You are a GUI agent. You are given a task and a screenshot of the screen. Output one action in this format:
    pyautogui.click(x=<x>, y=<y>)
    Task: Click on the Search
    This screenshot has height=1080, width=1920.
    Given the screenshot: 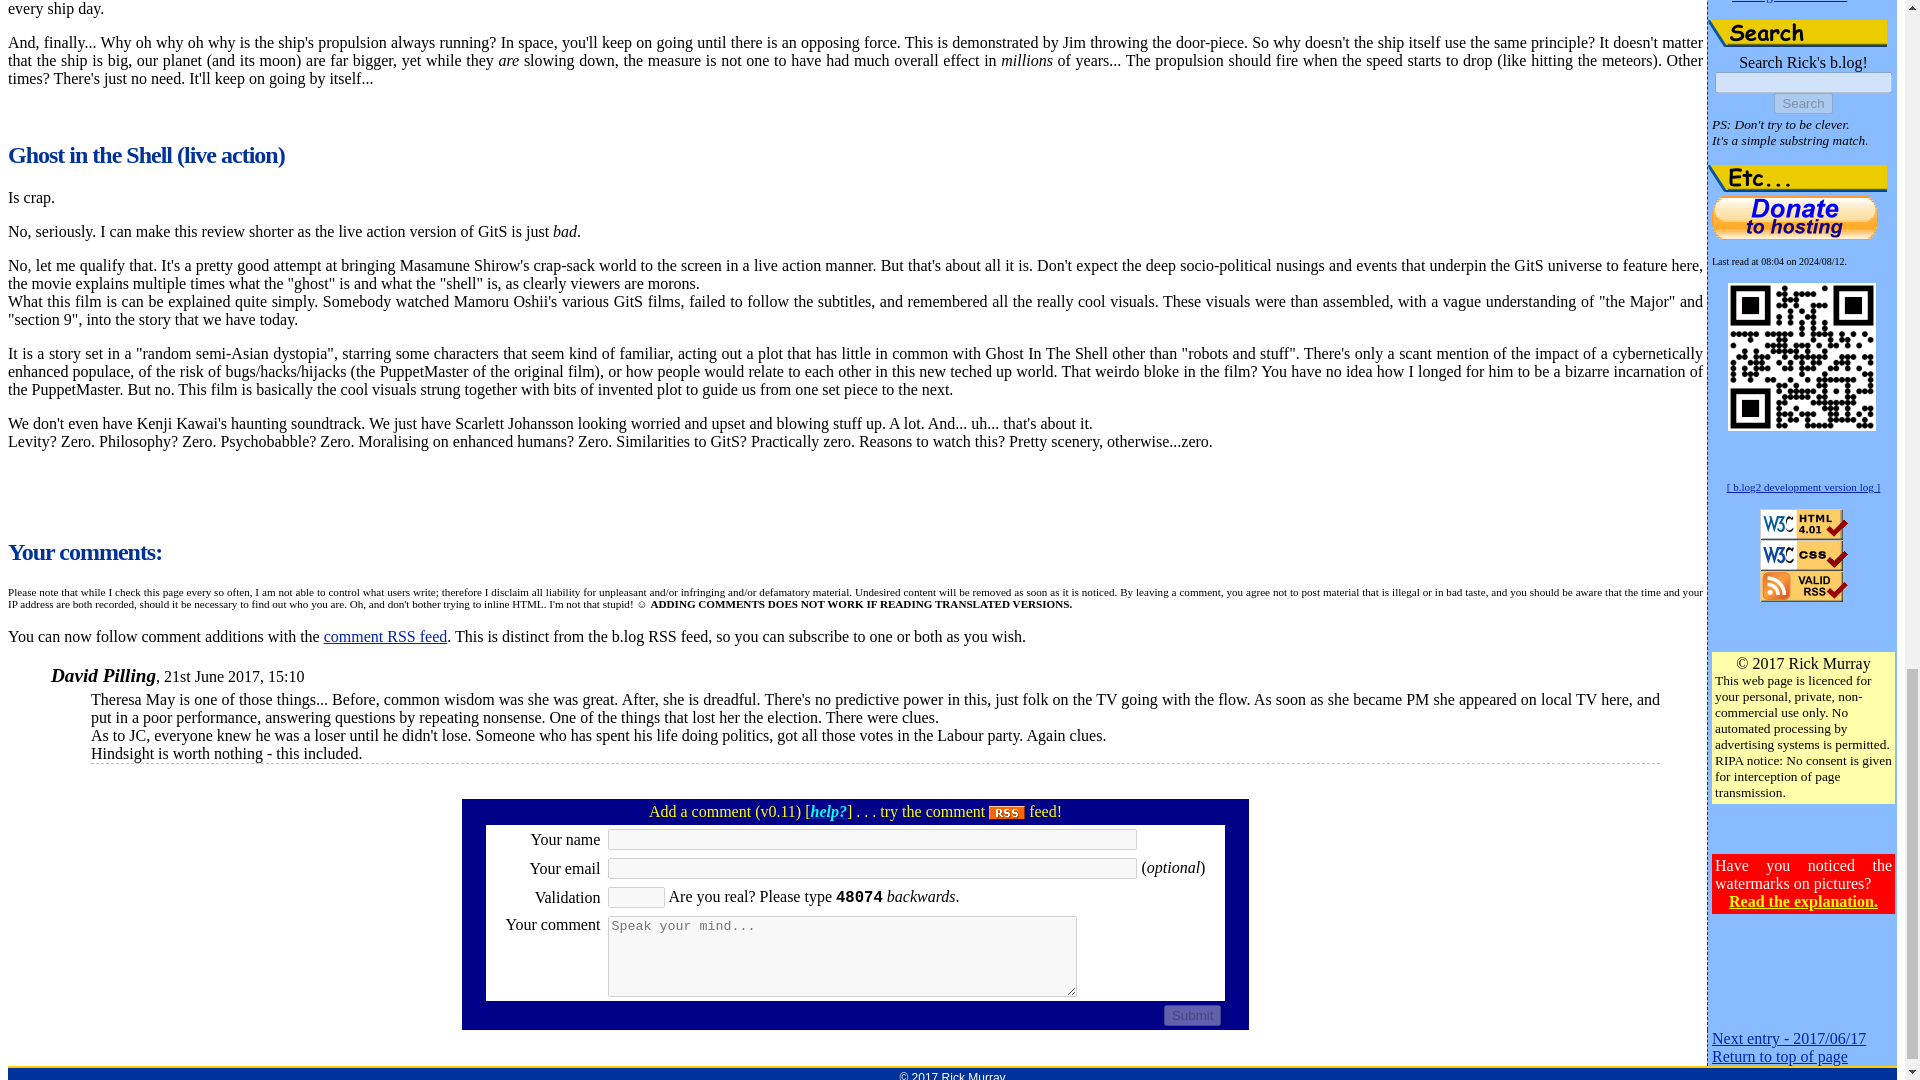 What is the action you would take?
    pyautogui.click(x=1798, y=34)
    